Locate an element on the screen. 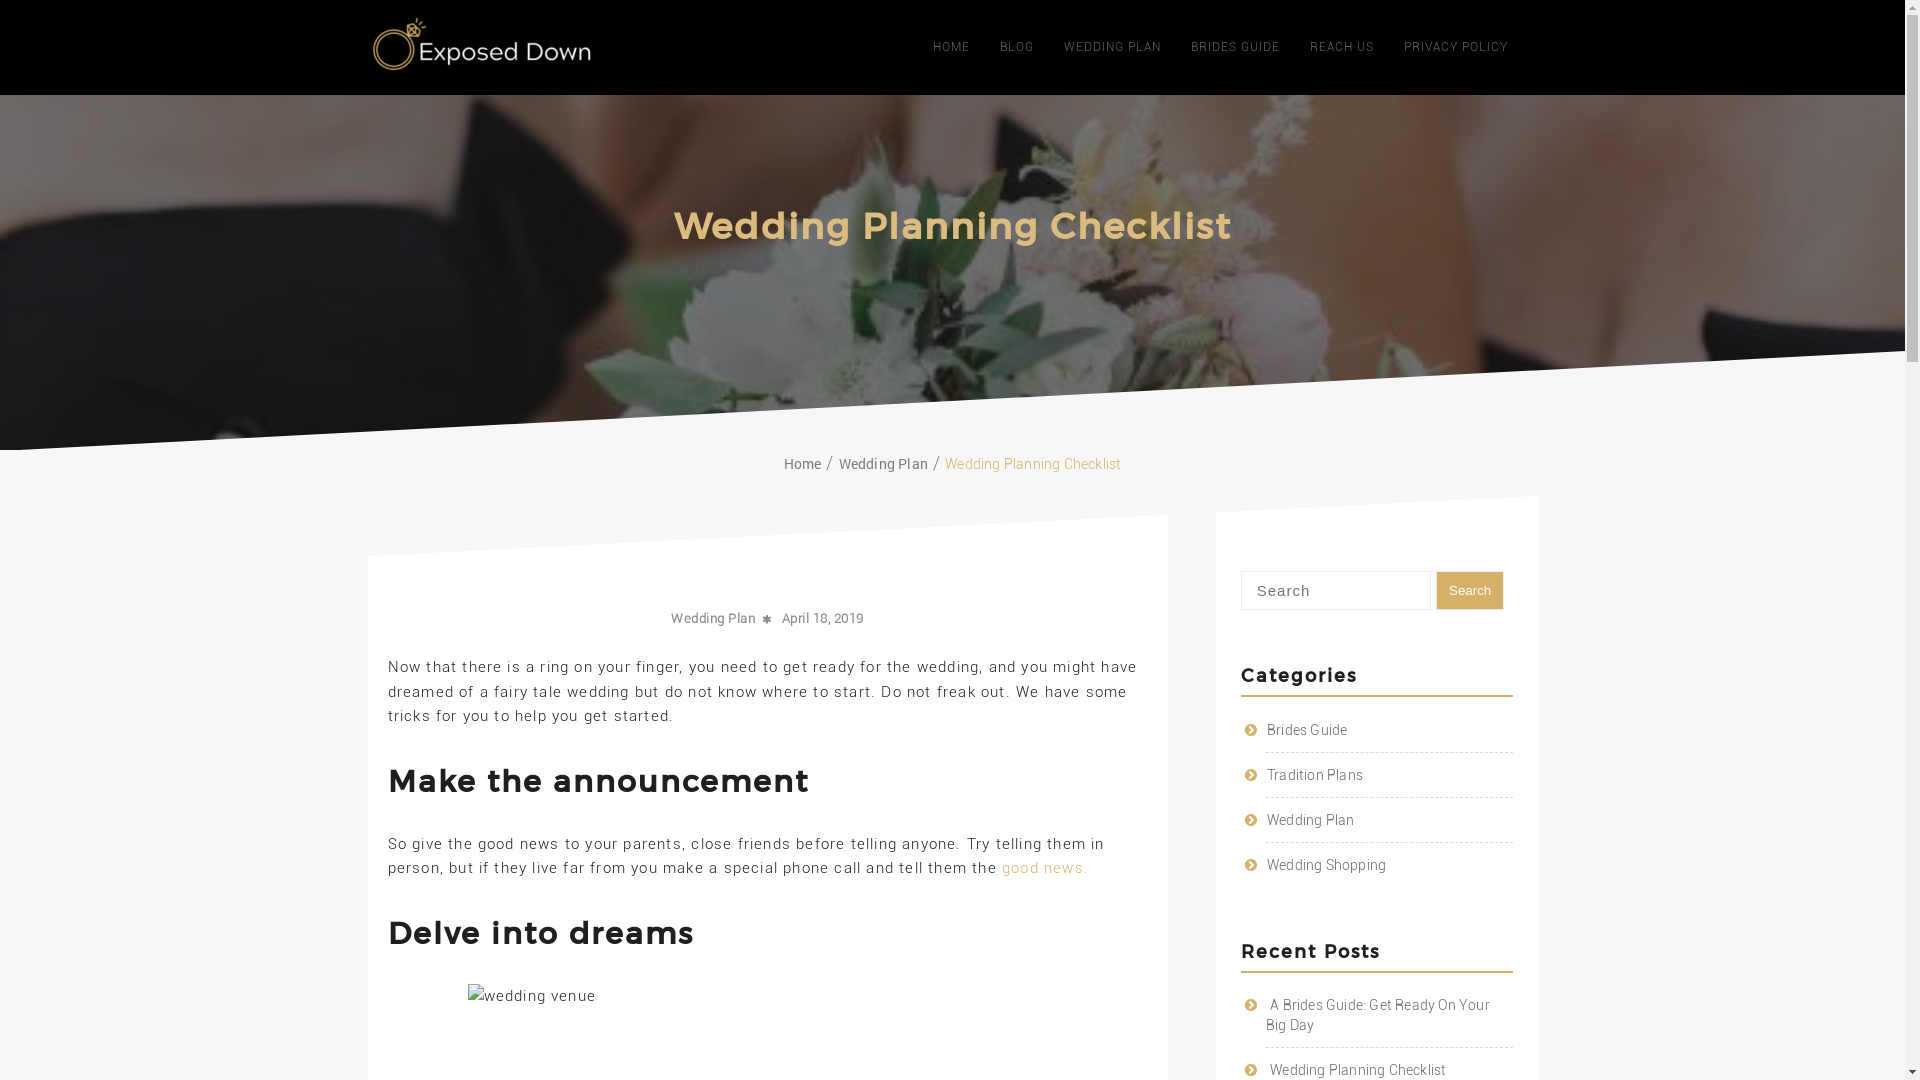  Wedding Shopping is located at coordinates (1326, 865).